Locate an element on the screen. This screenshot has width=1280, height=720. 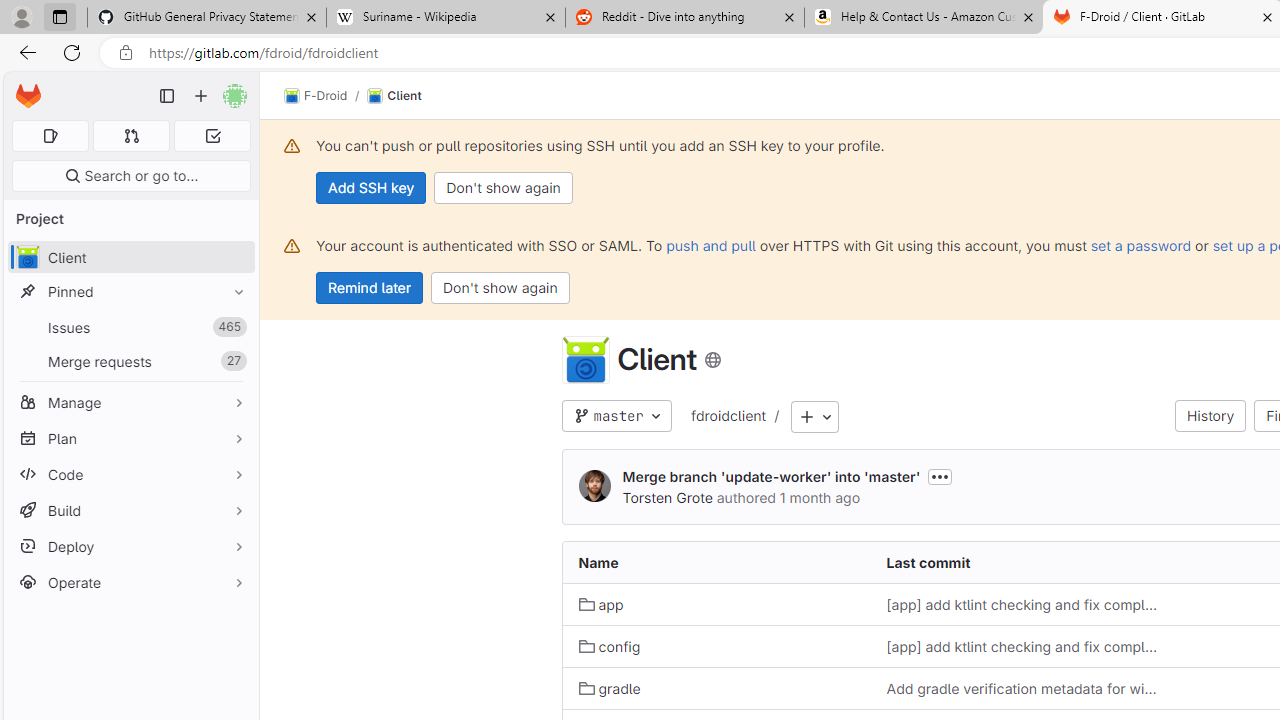
F-Droid/ is located at coordinates (326, 96).